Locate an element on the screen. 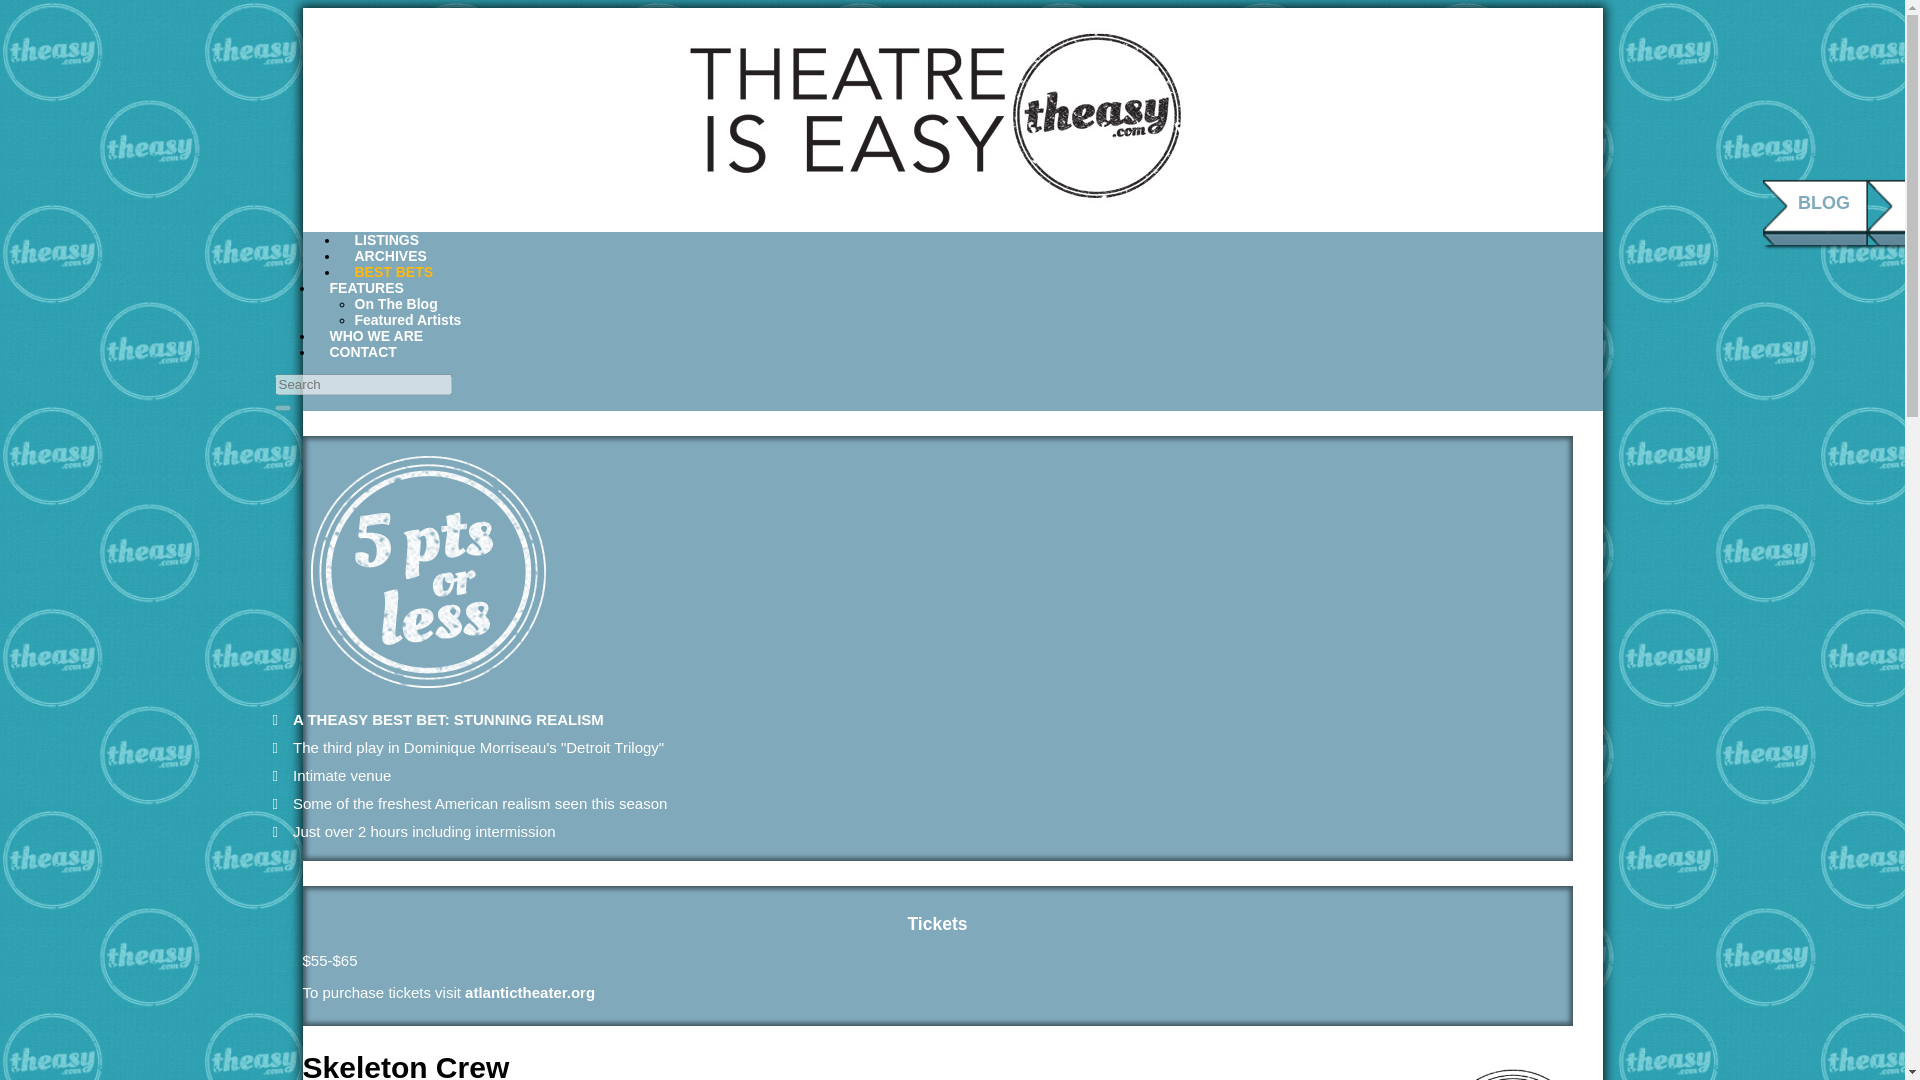 This screenshot has height=1080, width=1920. FEATURES is located at coordinates (366, 288).